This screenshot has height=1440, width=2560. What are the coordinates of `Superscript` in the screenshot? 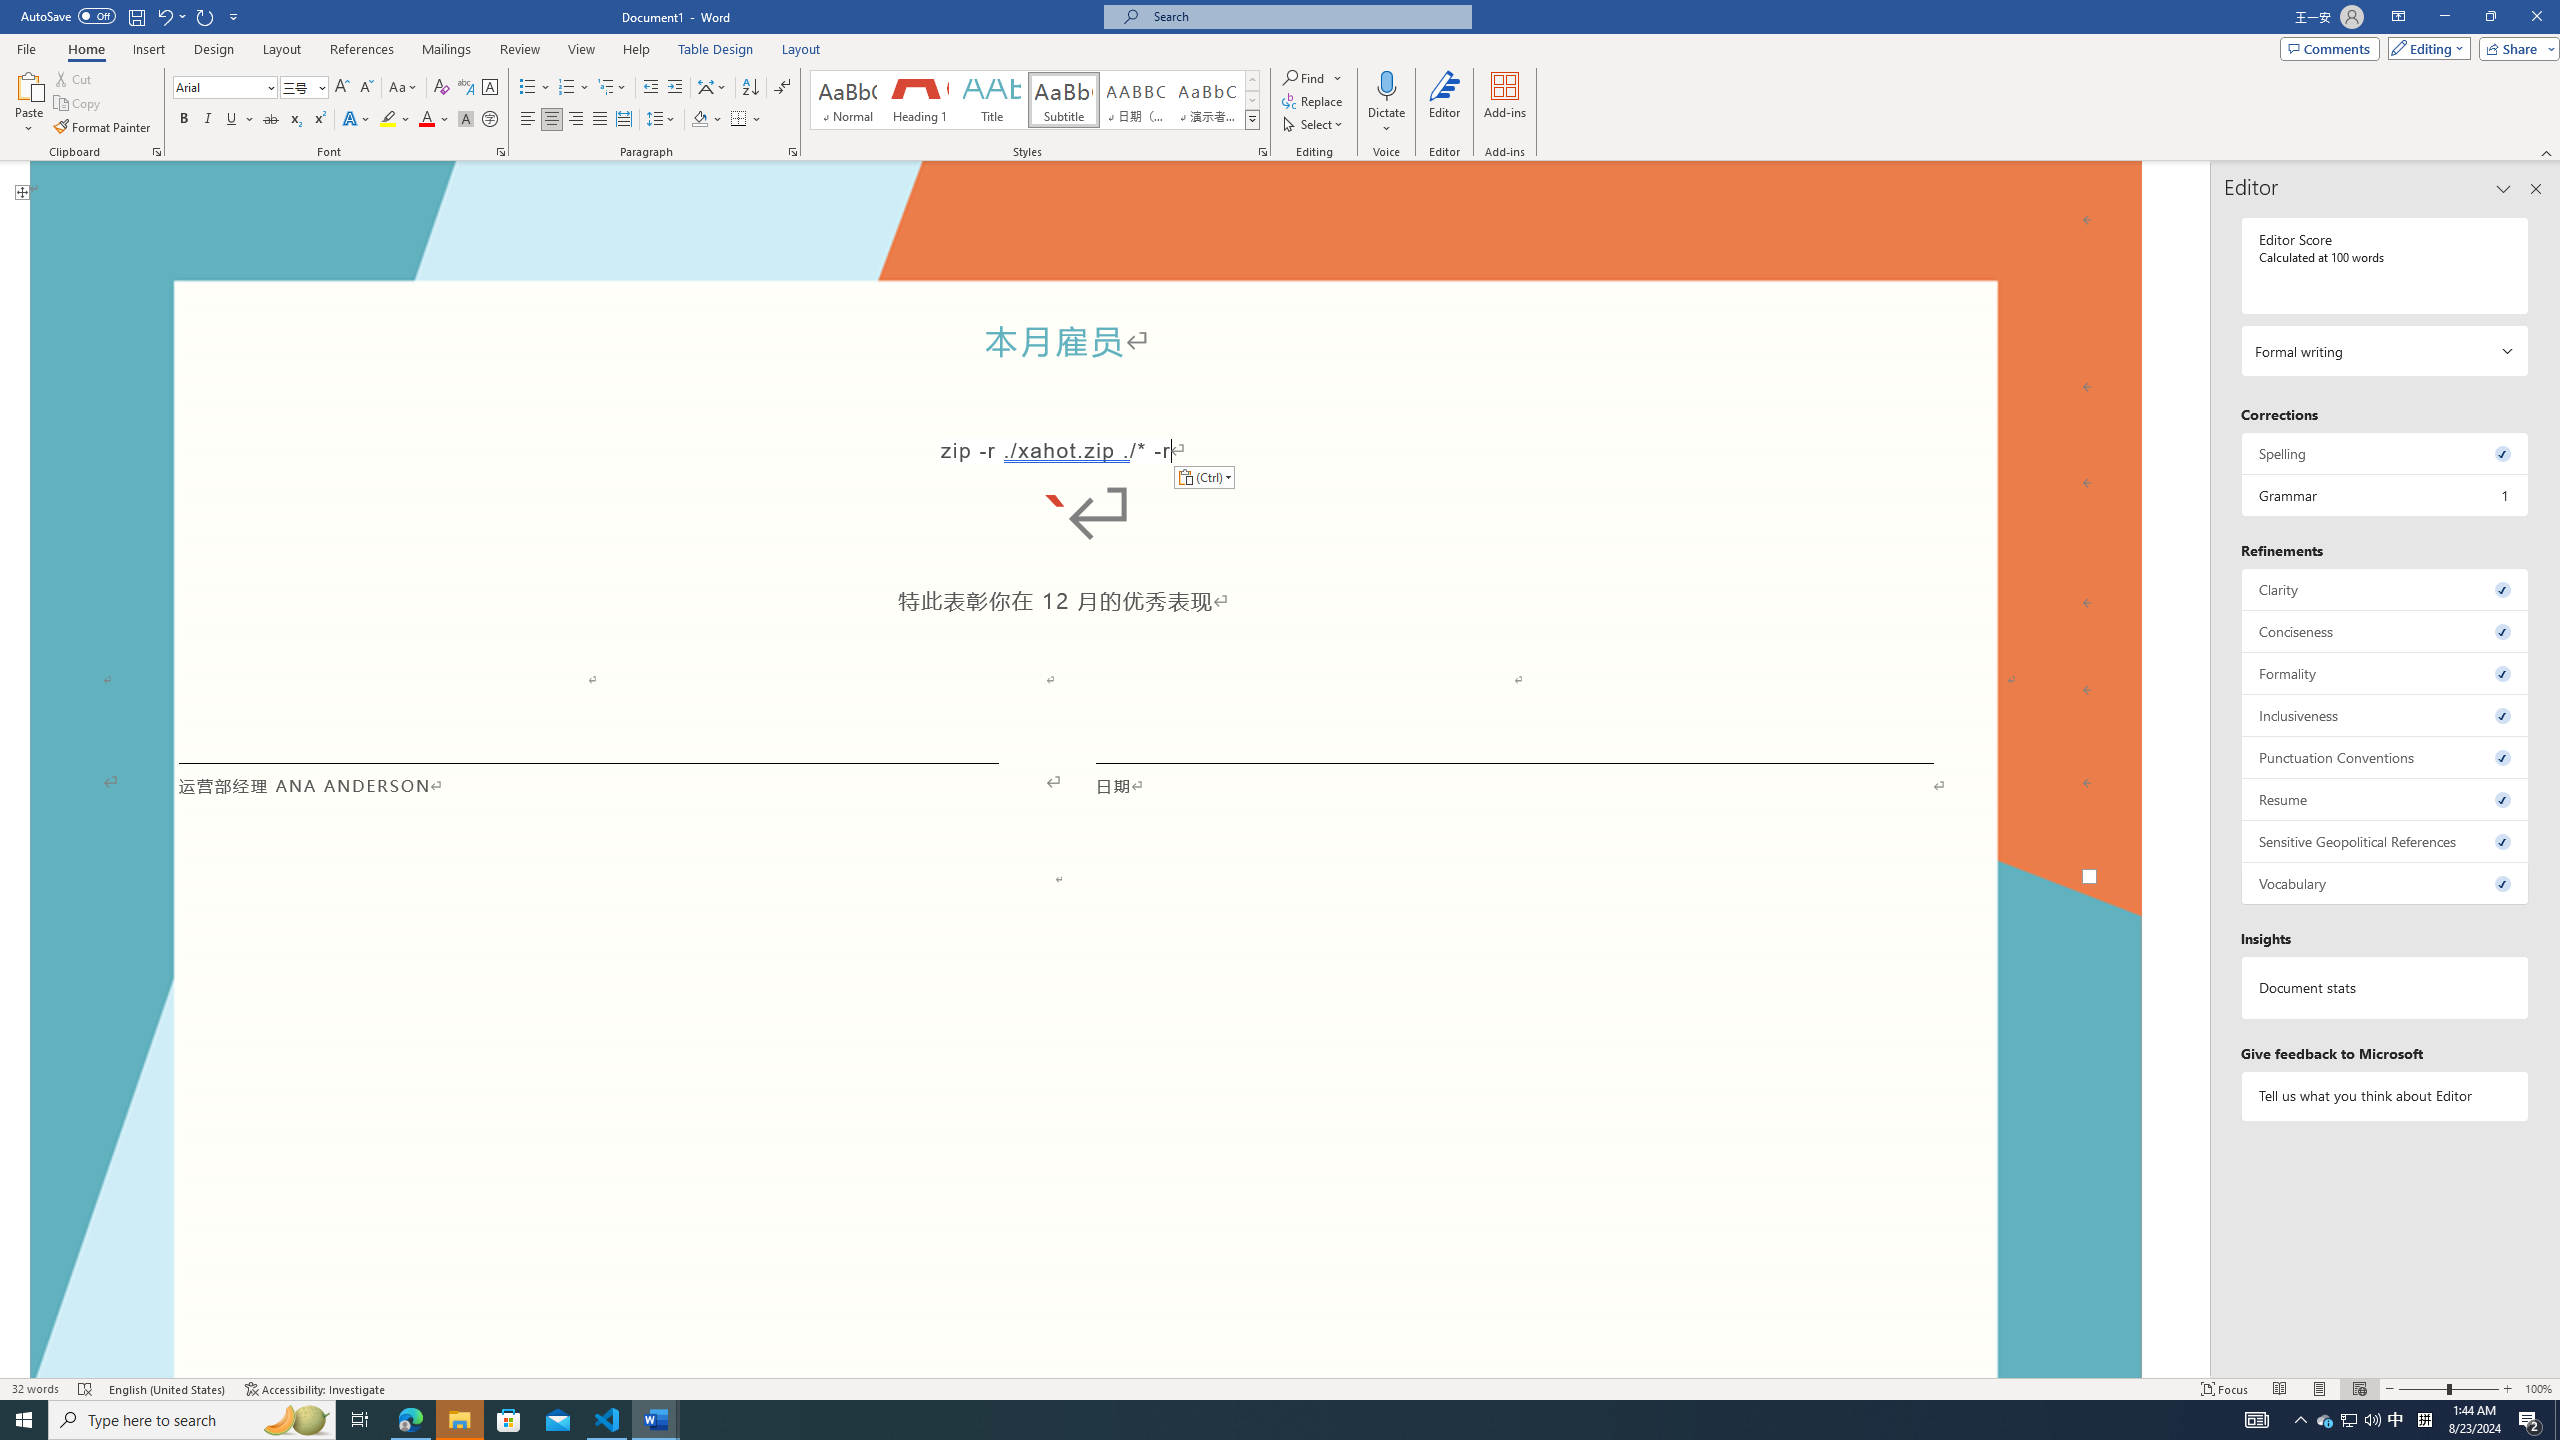 It's located at (318, 120).